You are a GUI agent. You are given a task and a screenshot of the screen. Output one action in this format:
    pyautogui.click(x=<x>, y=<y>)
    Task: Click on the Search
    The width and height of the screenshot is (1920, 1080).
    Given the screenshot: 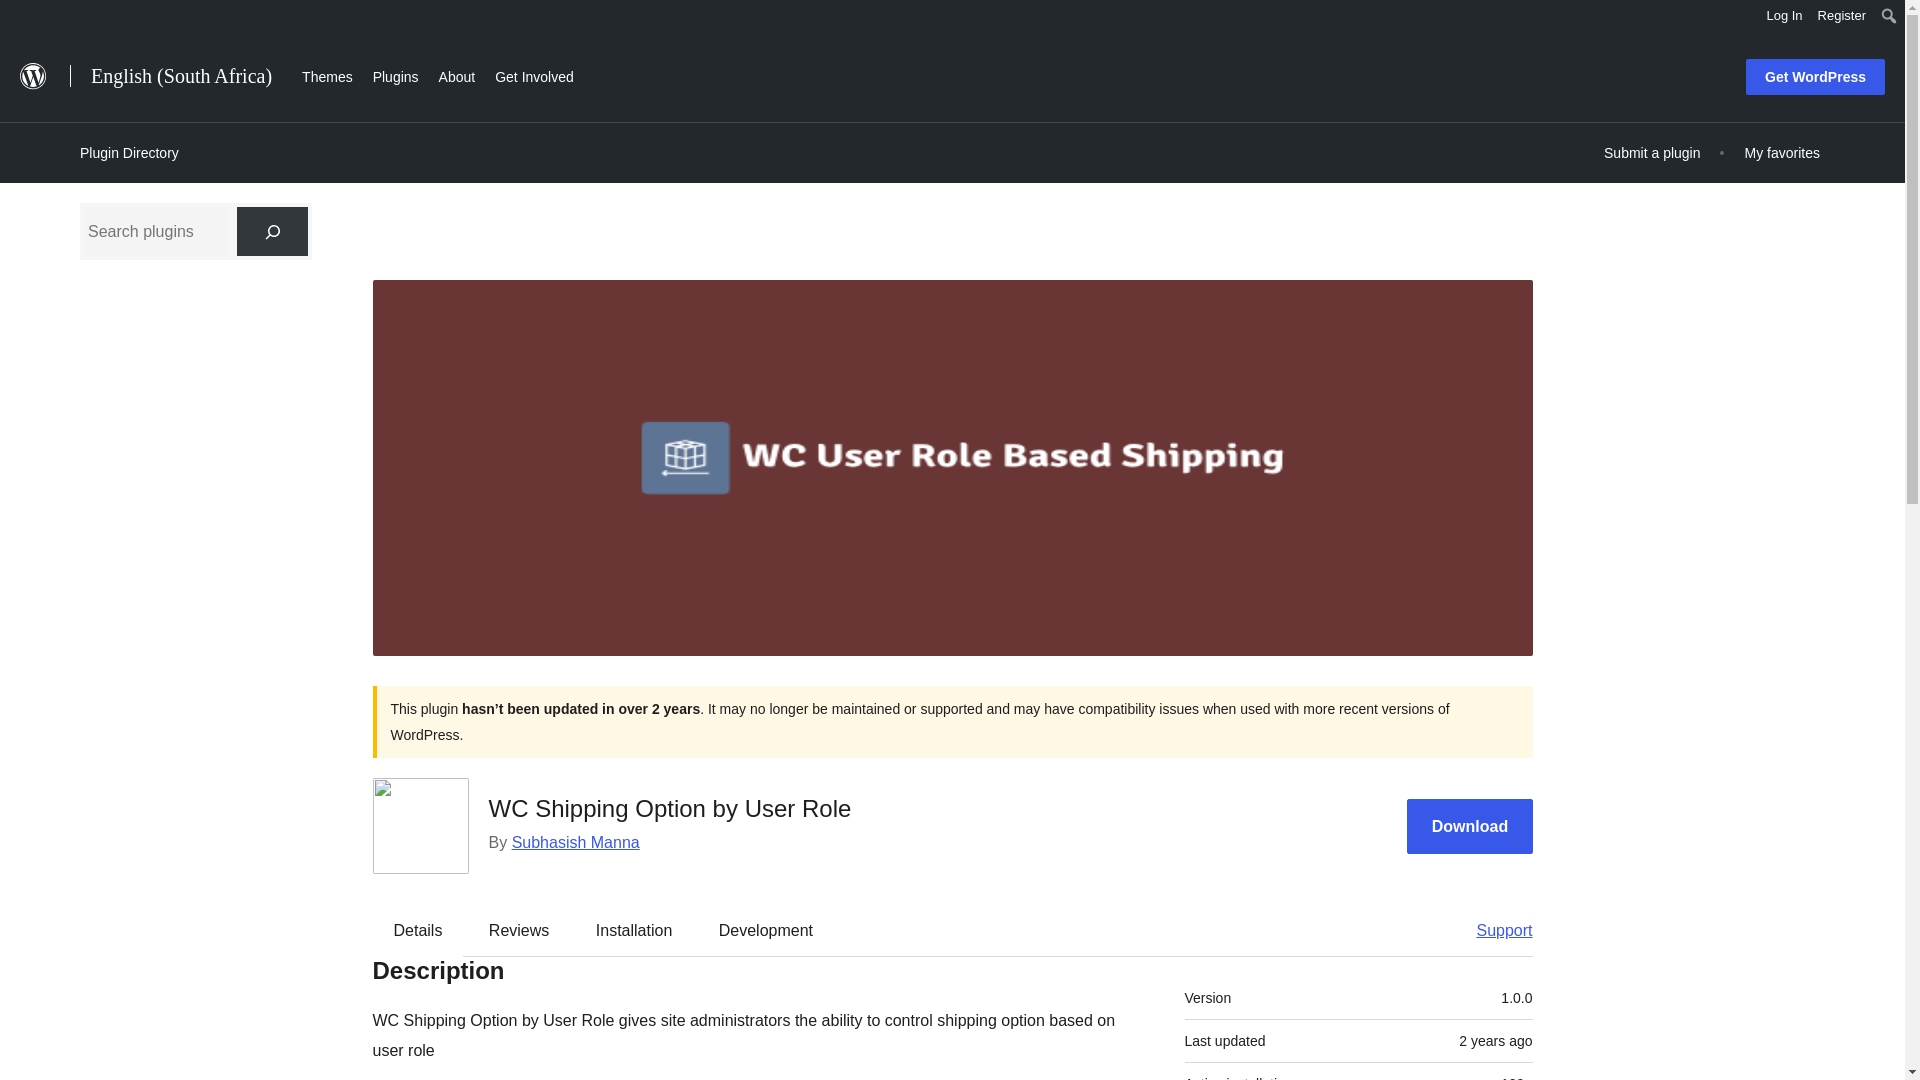 What is the action you would take?
    pyautogui.click(x=22, y=18)
    